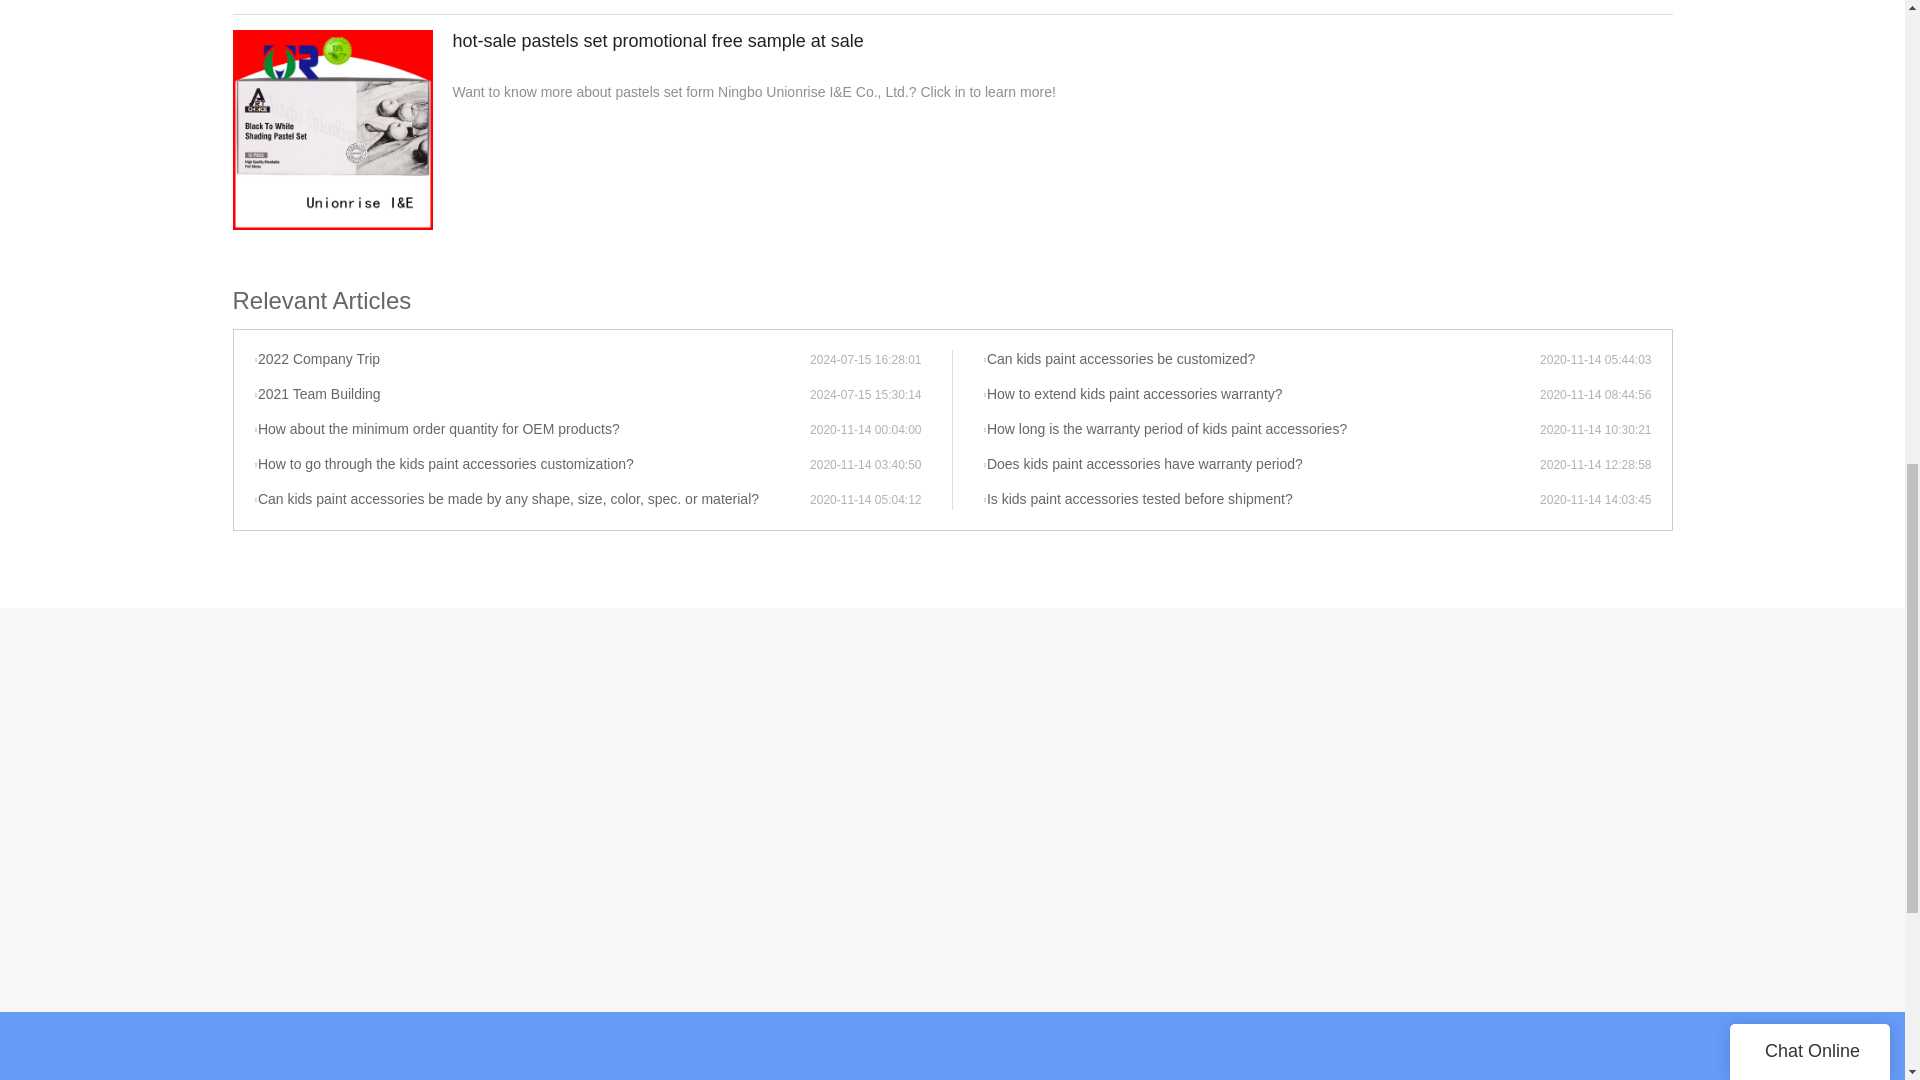 Image resolution: width=1920 pixels, height=1080 pixels. I want to click on 2022 Company Trip, so click(532, 360).